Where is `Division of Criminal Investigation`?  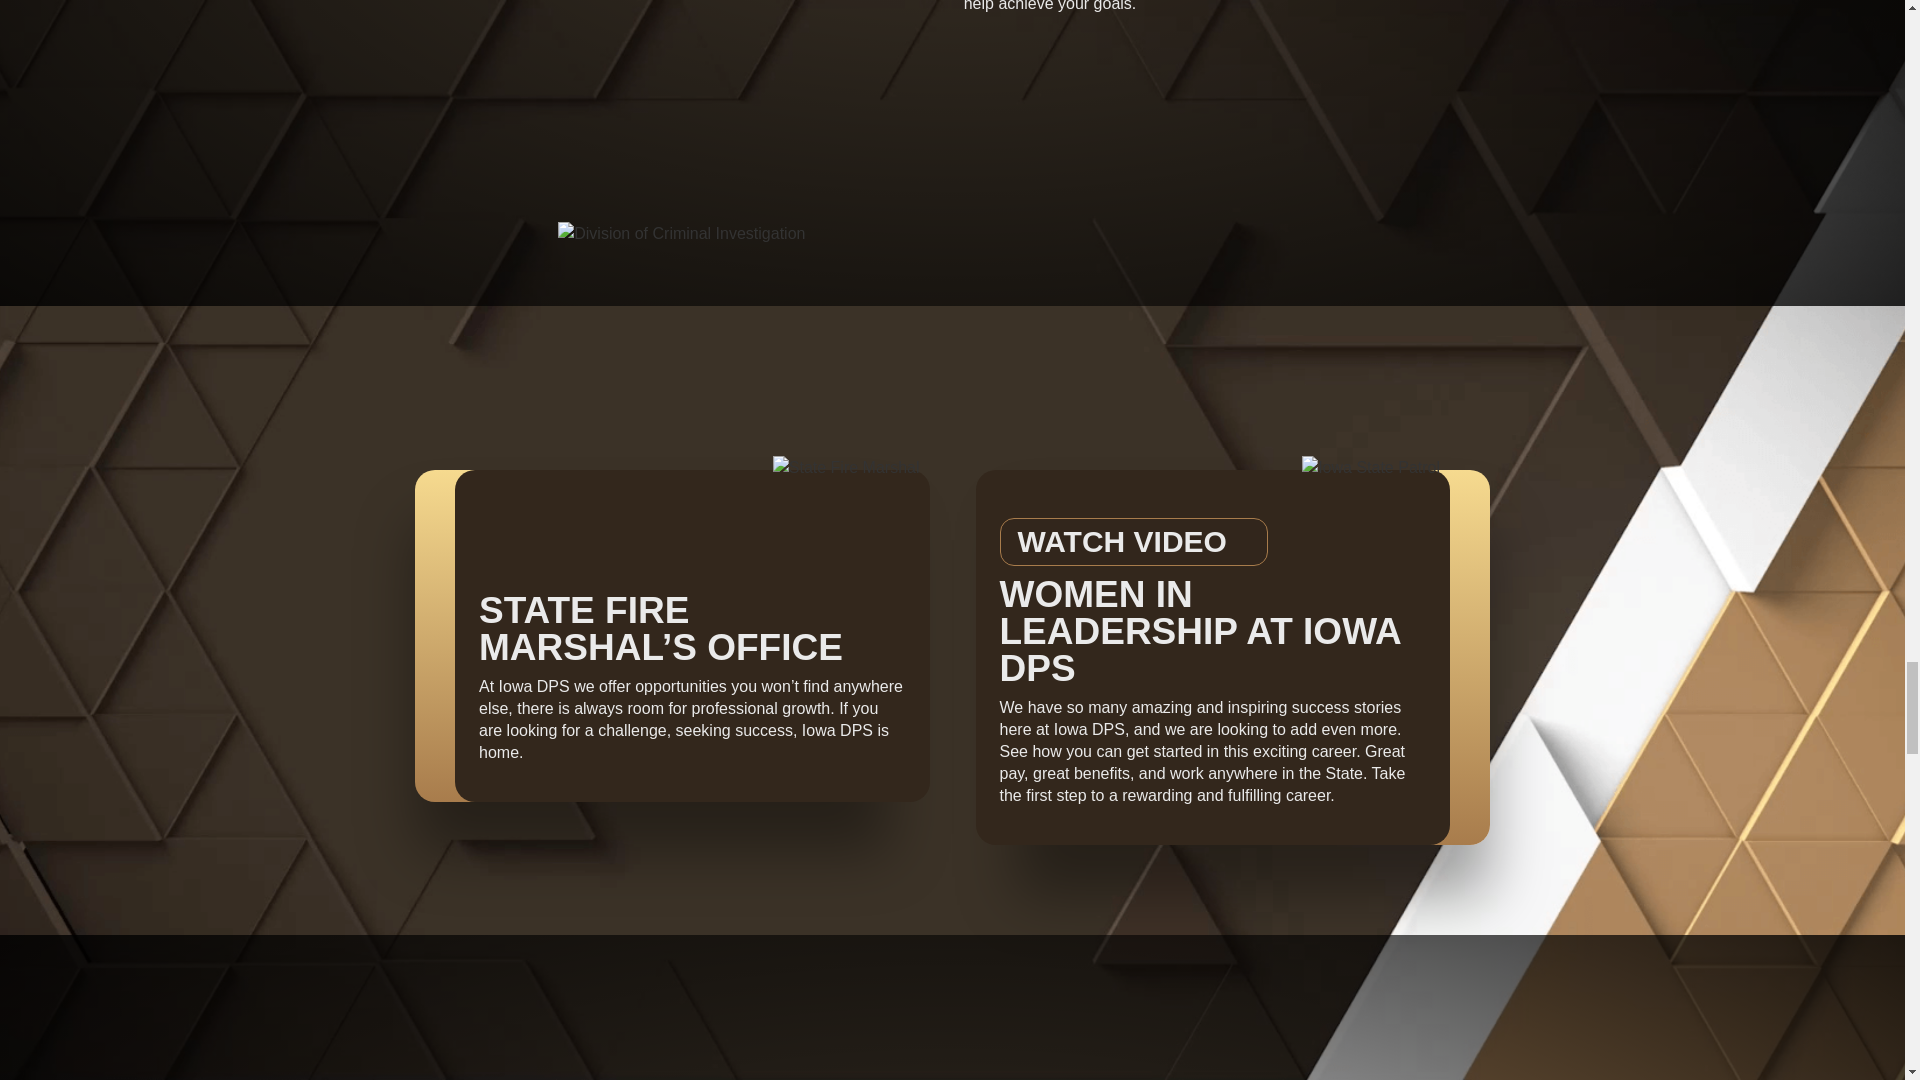 Division of Criminal Investigation is located at coordinates (681, 234).